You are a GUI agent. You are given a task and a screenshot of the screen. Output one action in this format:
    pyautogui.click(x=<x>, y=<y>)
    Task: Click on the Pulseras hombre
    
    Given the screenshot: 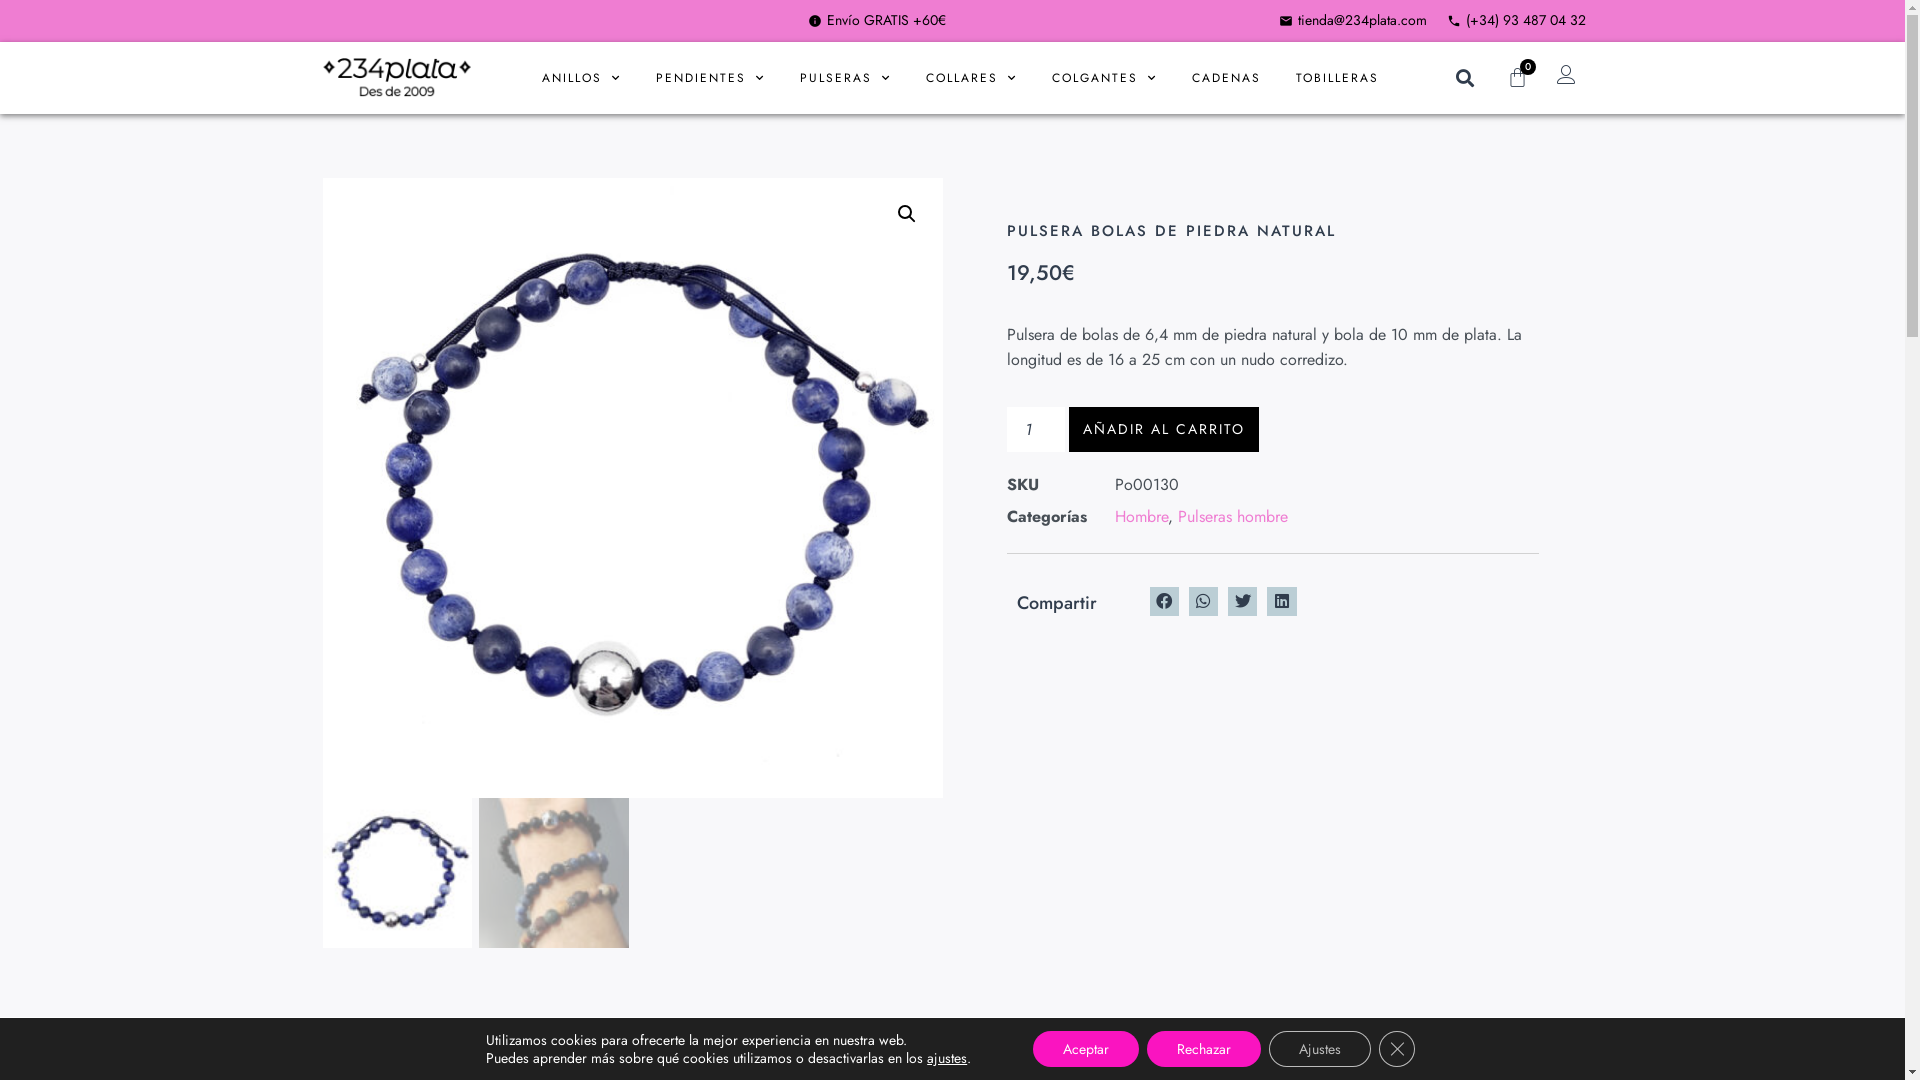 What is the action you would take?
    pyautogui.click(x=1233, y=516)
    